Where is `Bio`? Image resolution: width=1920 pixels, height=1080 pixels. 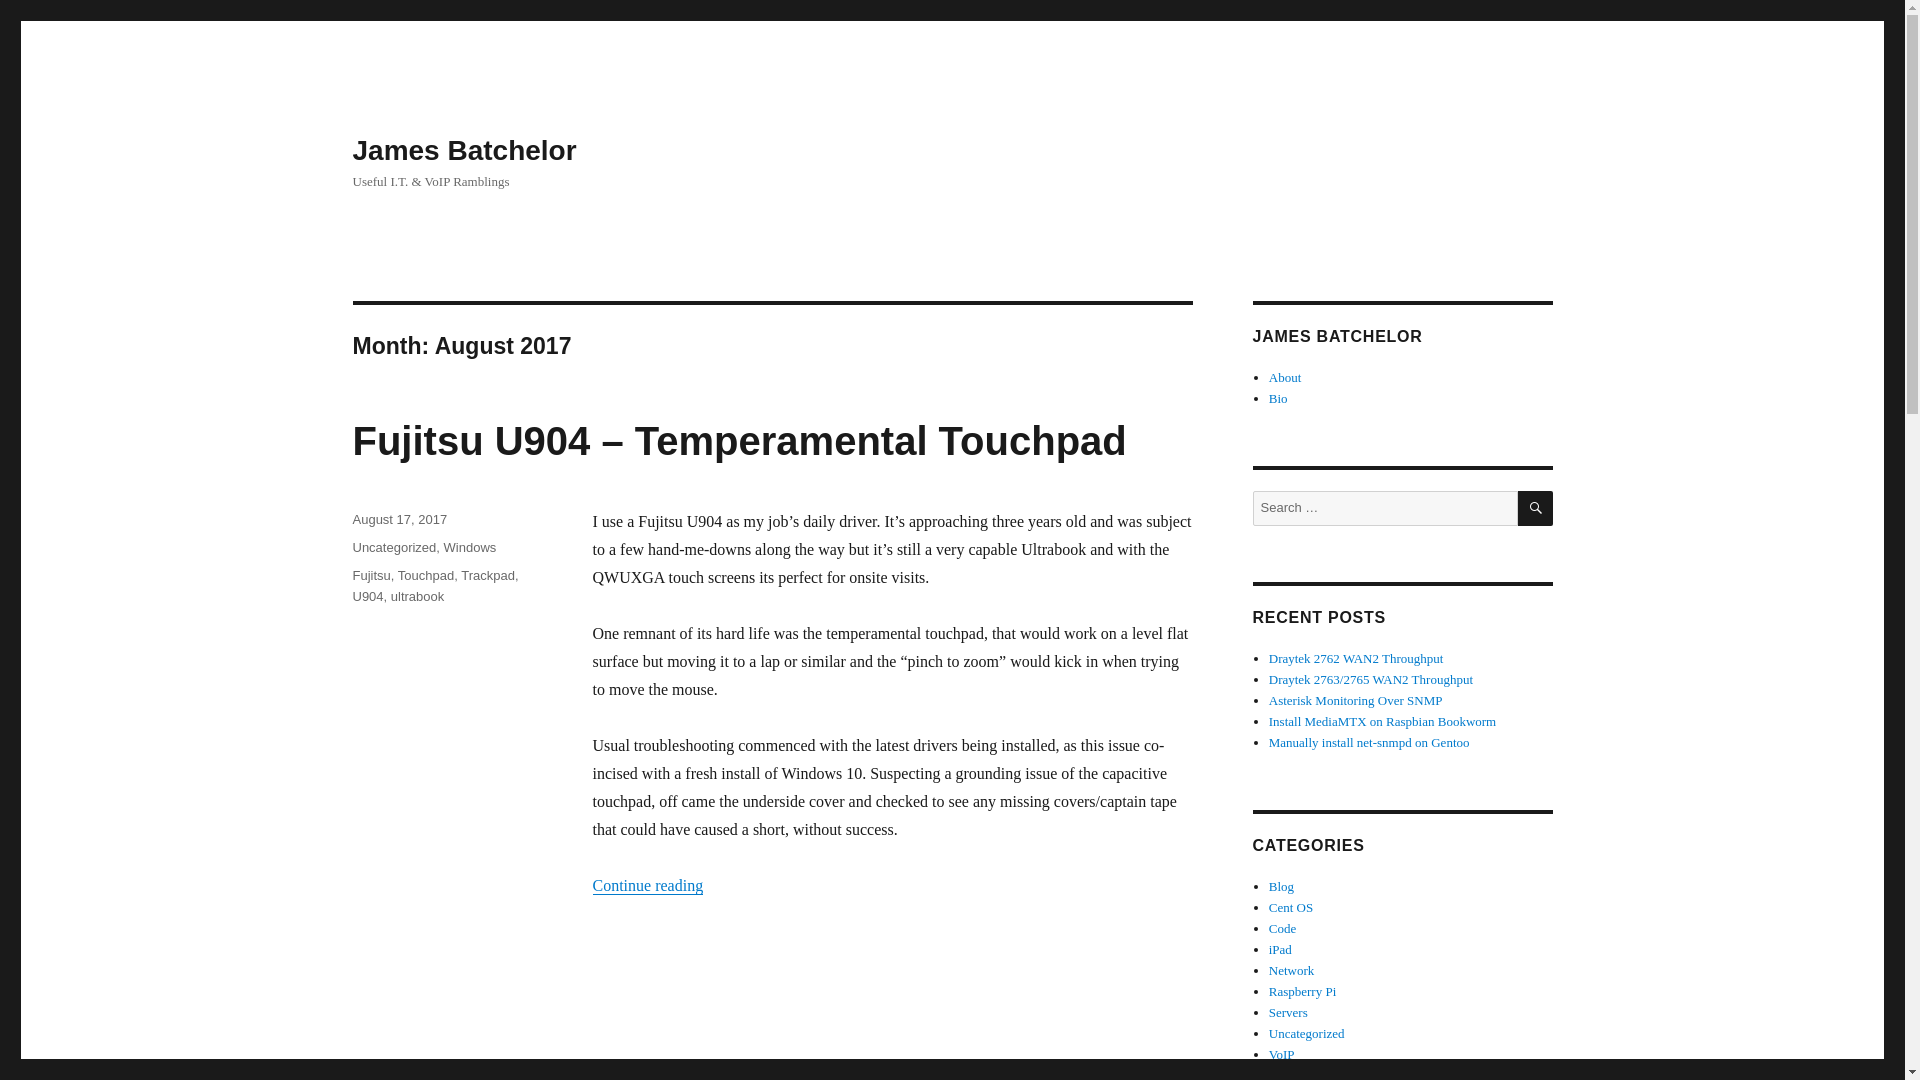
Bio is located at coordinates (1278, 398).